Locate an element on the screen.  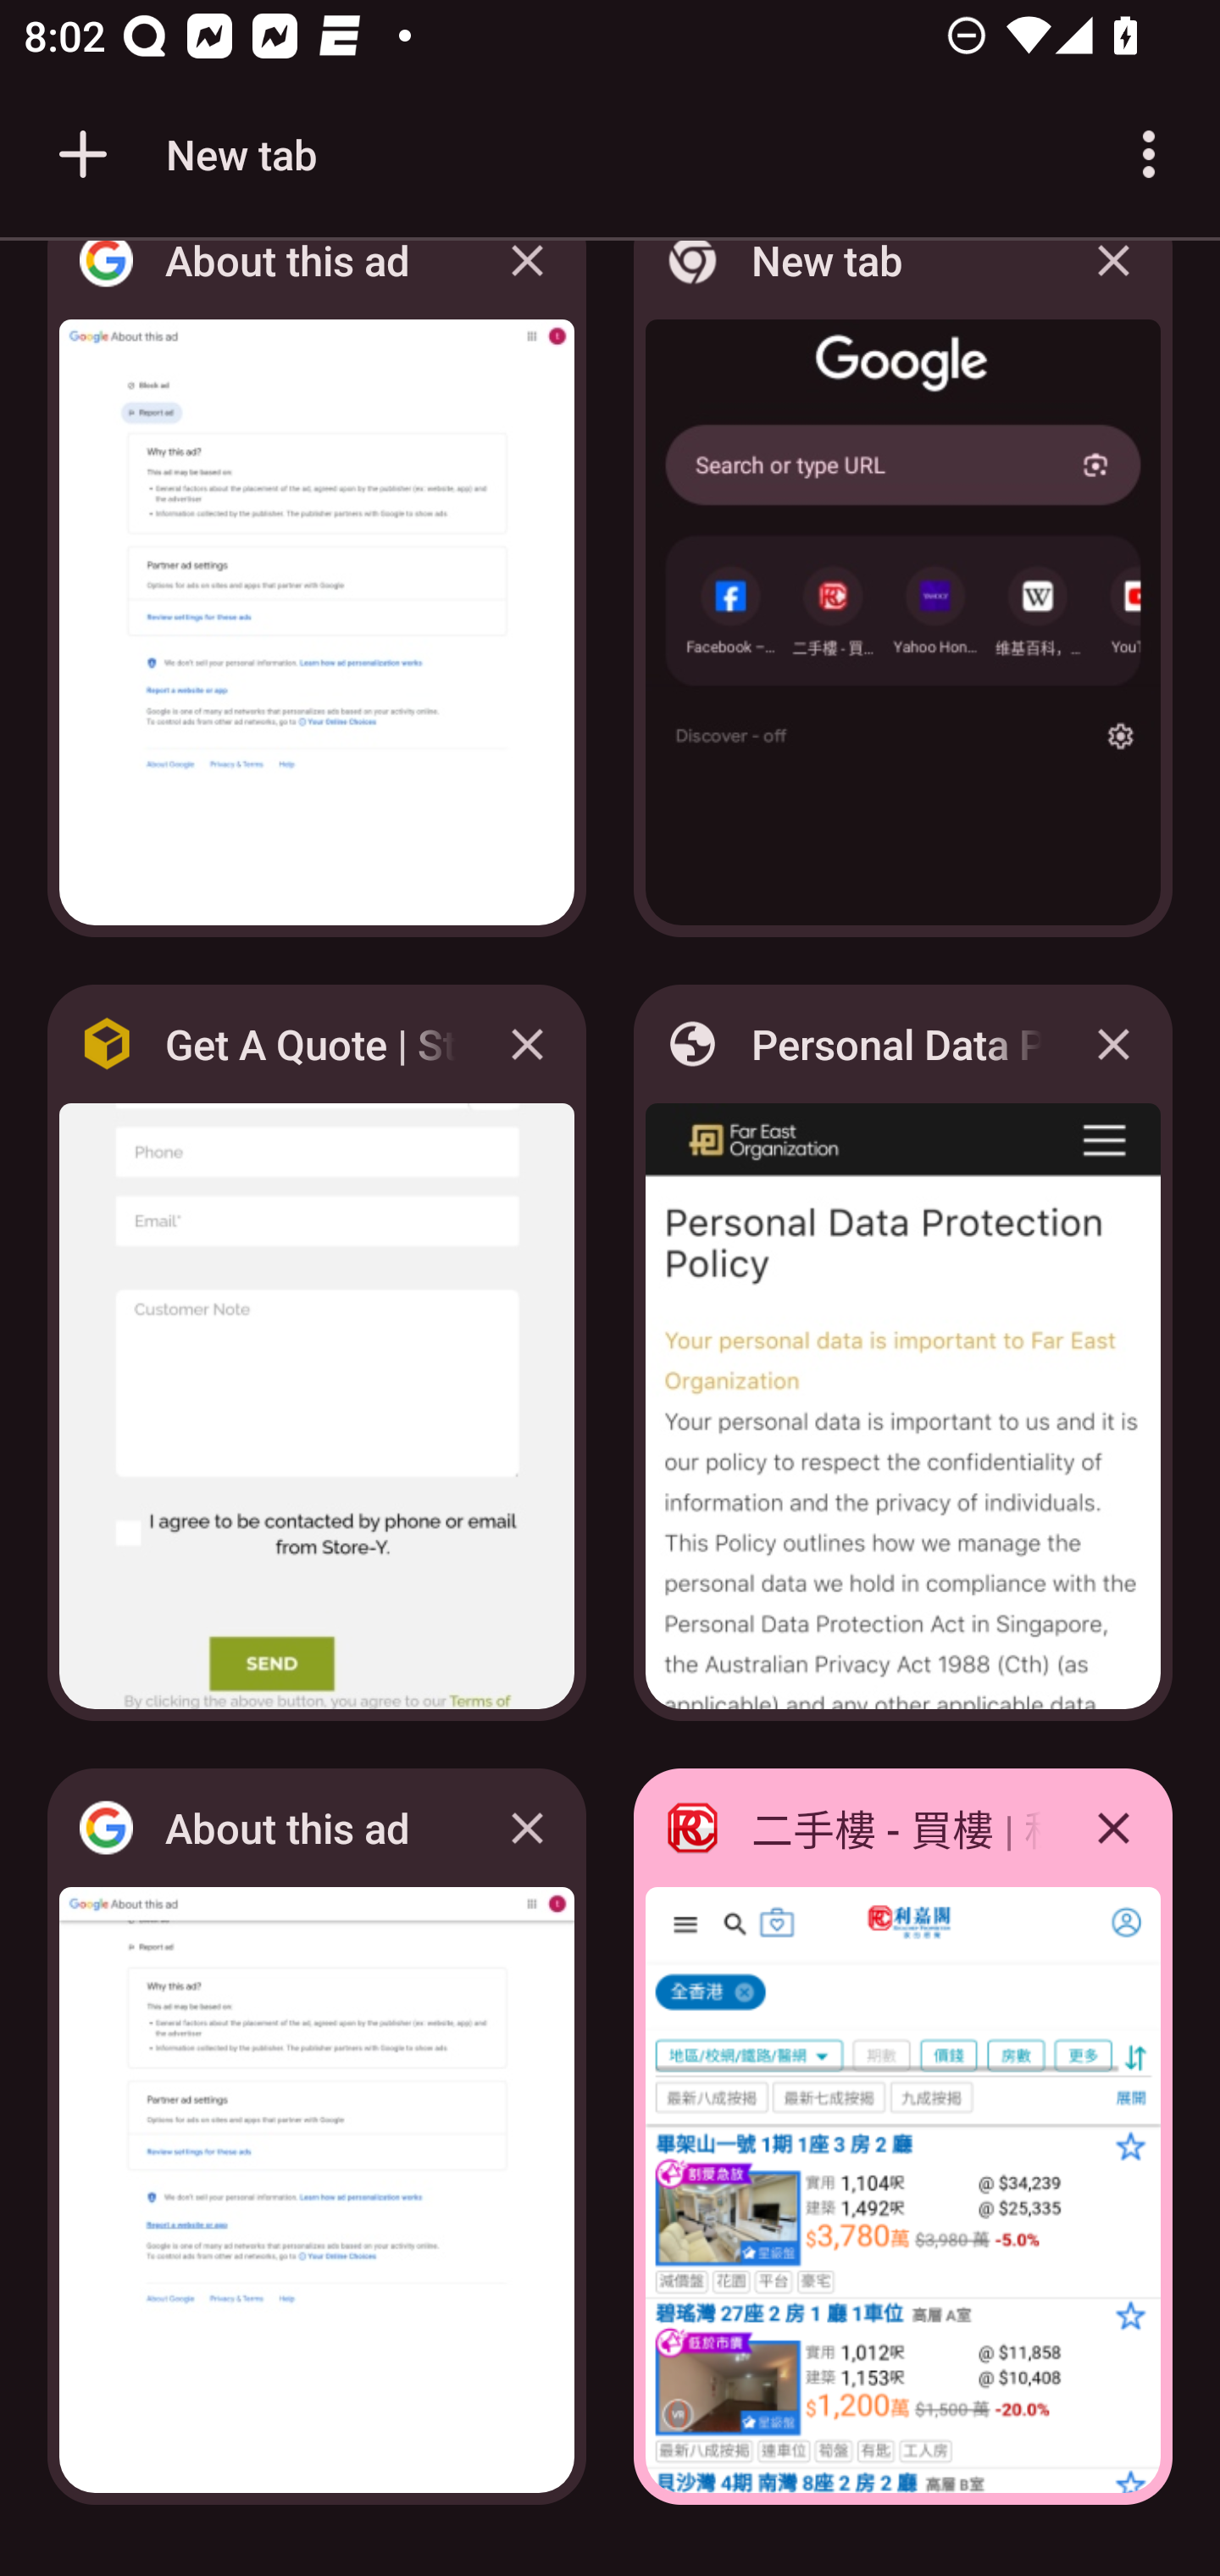
New tab is located at coordinates (182, 154).